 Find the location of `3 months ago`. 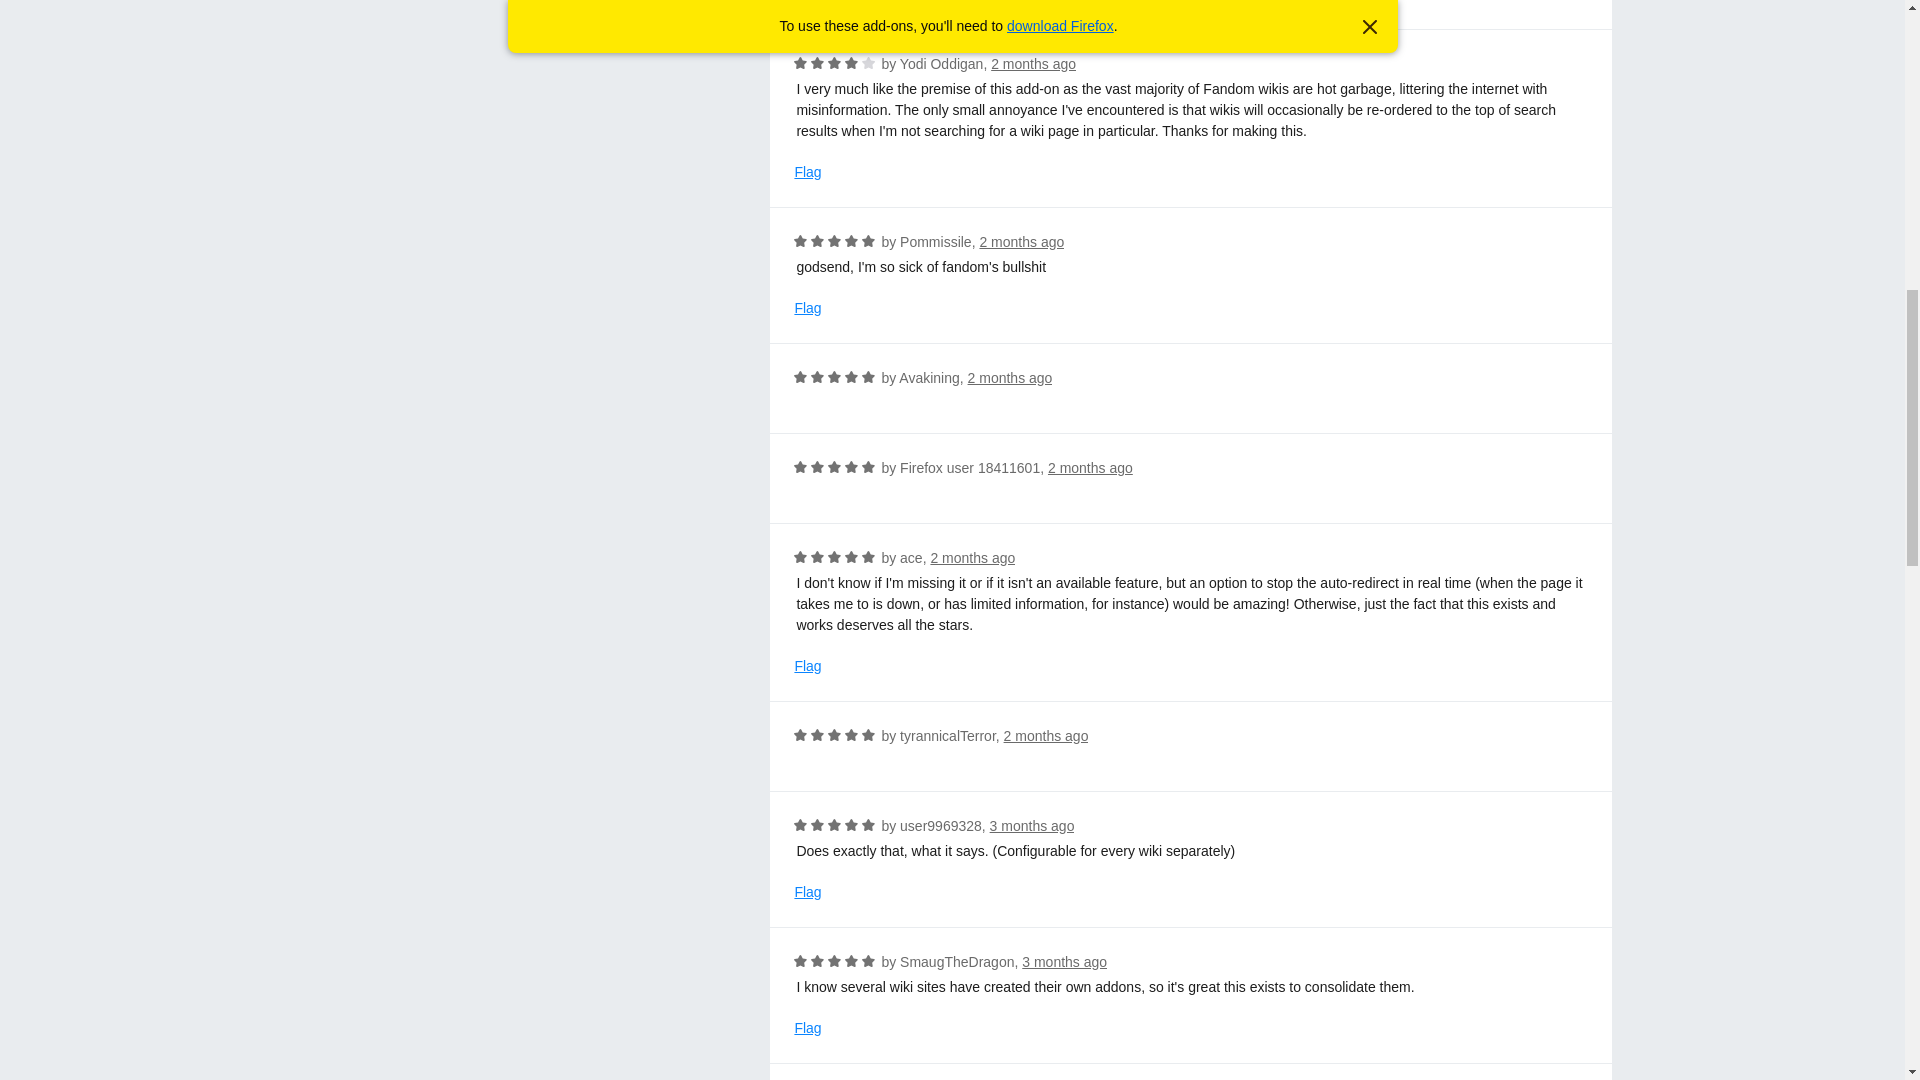

3 months ago is located at coordinates (1032, 825).